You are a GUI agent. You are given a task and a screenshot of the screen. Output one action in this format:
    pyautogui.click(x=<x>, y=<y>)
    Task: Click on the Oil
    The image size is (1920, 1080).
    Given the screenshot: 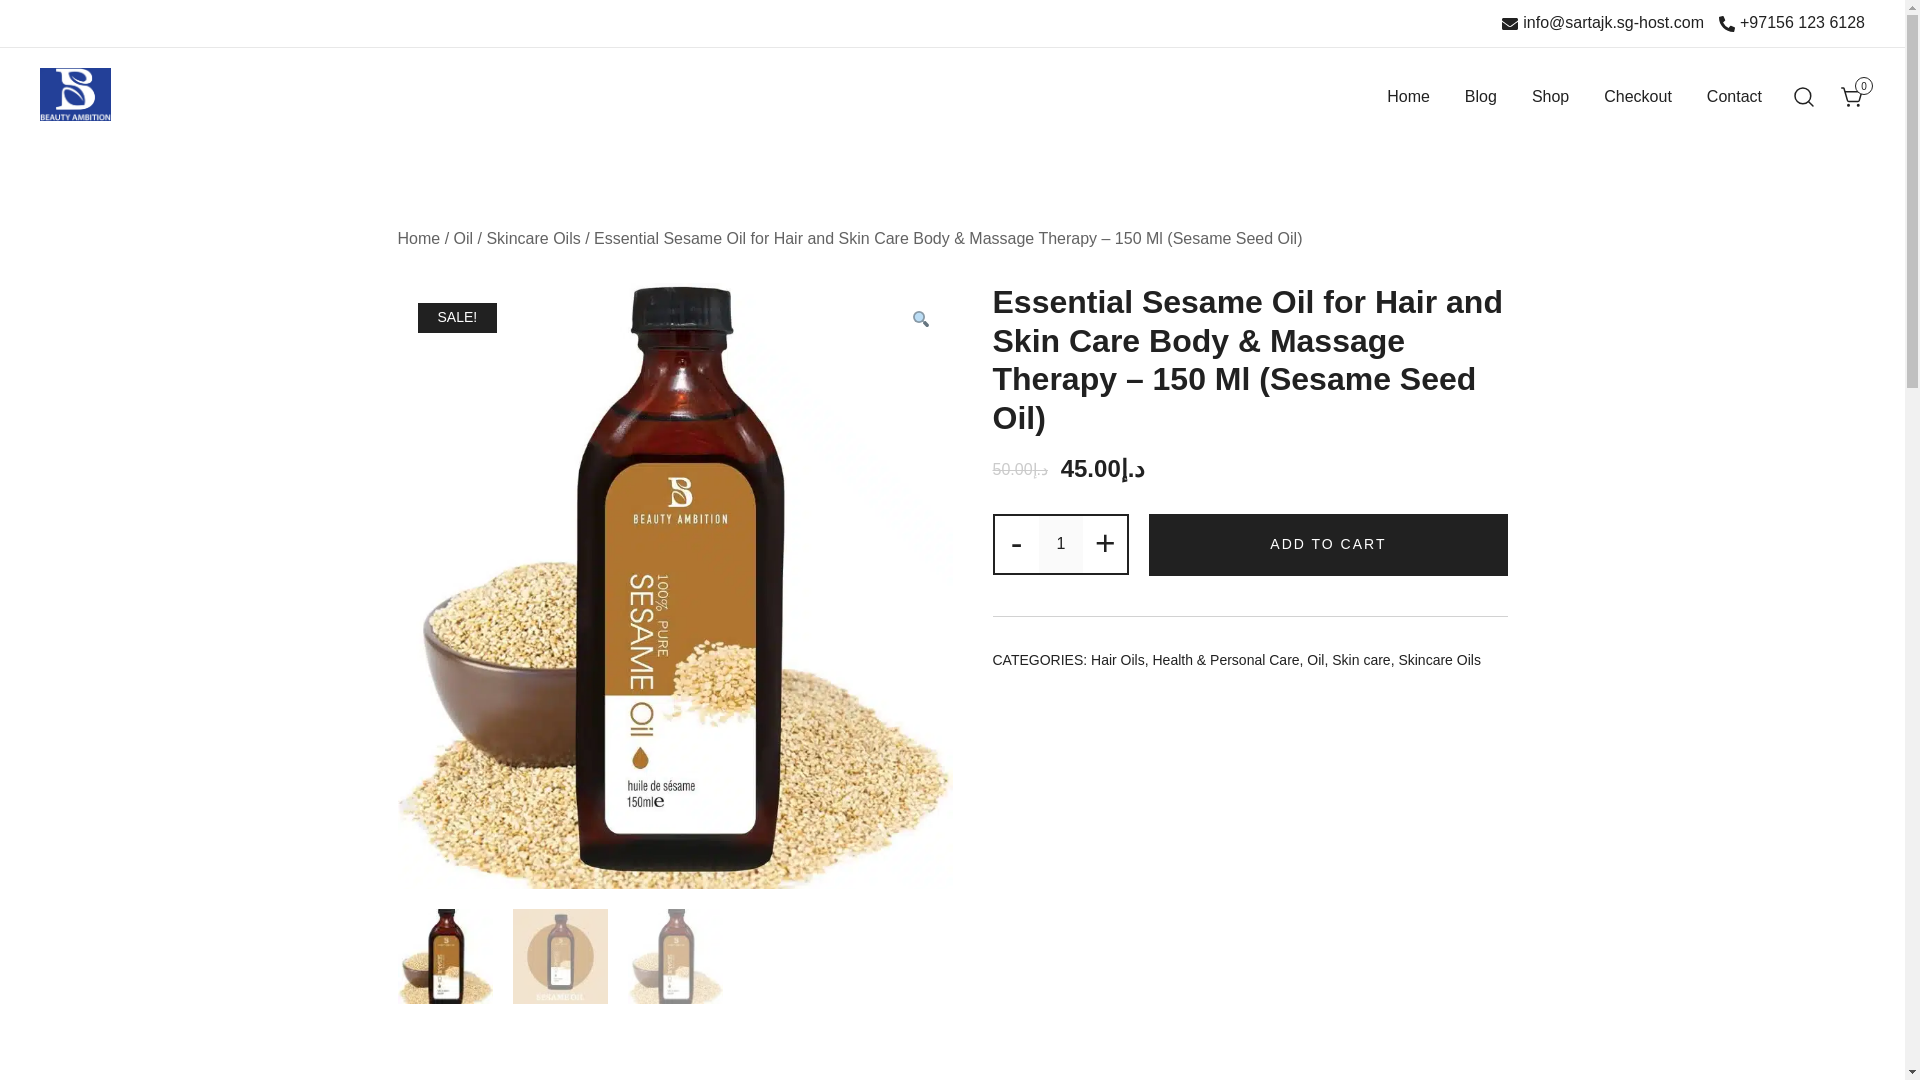 What is the action you would take?
    pyautogui.click(x=1316, y=660)
    